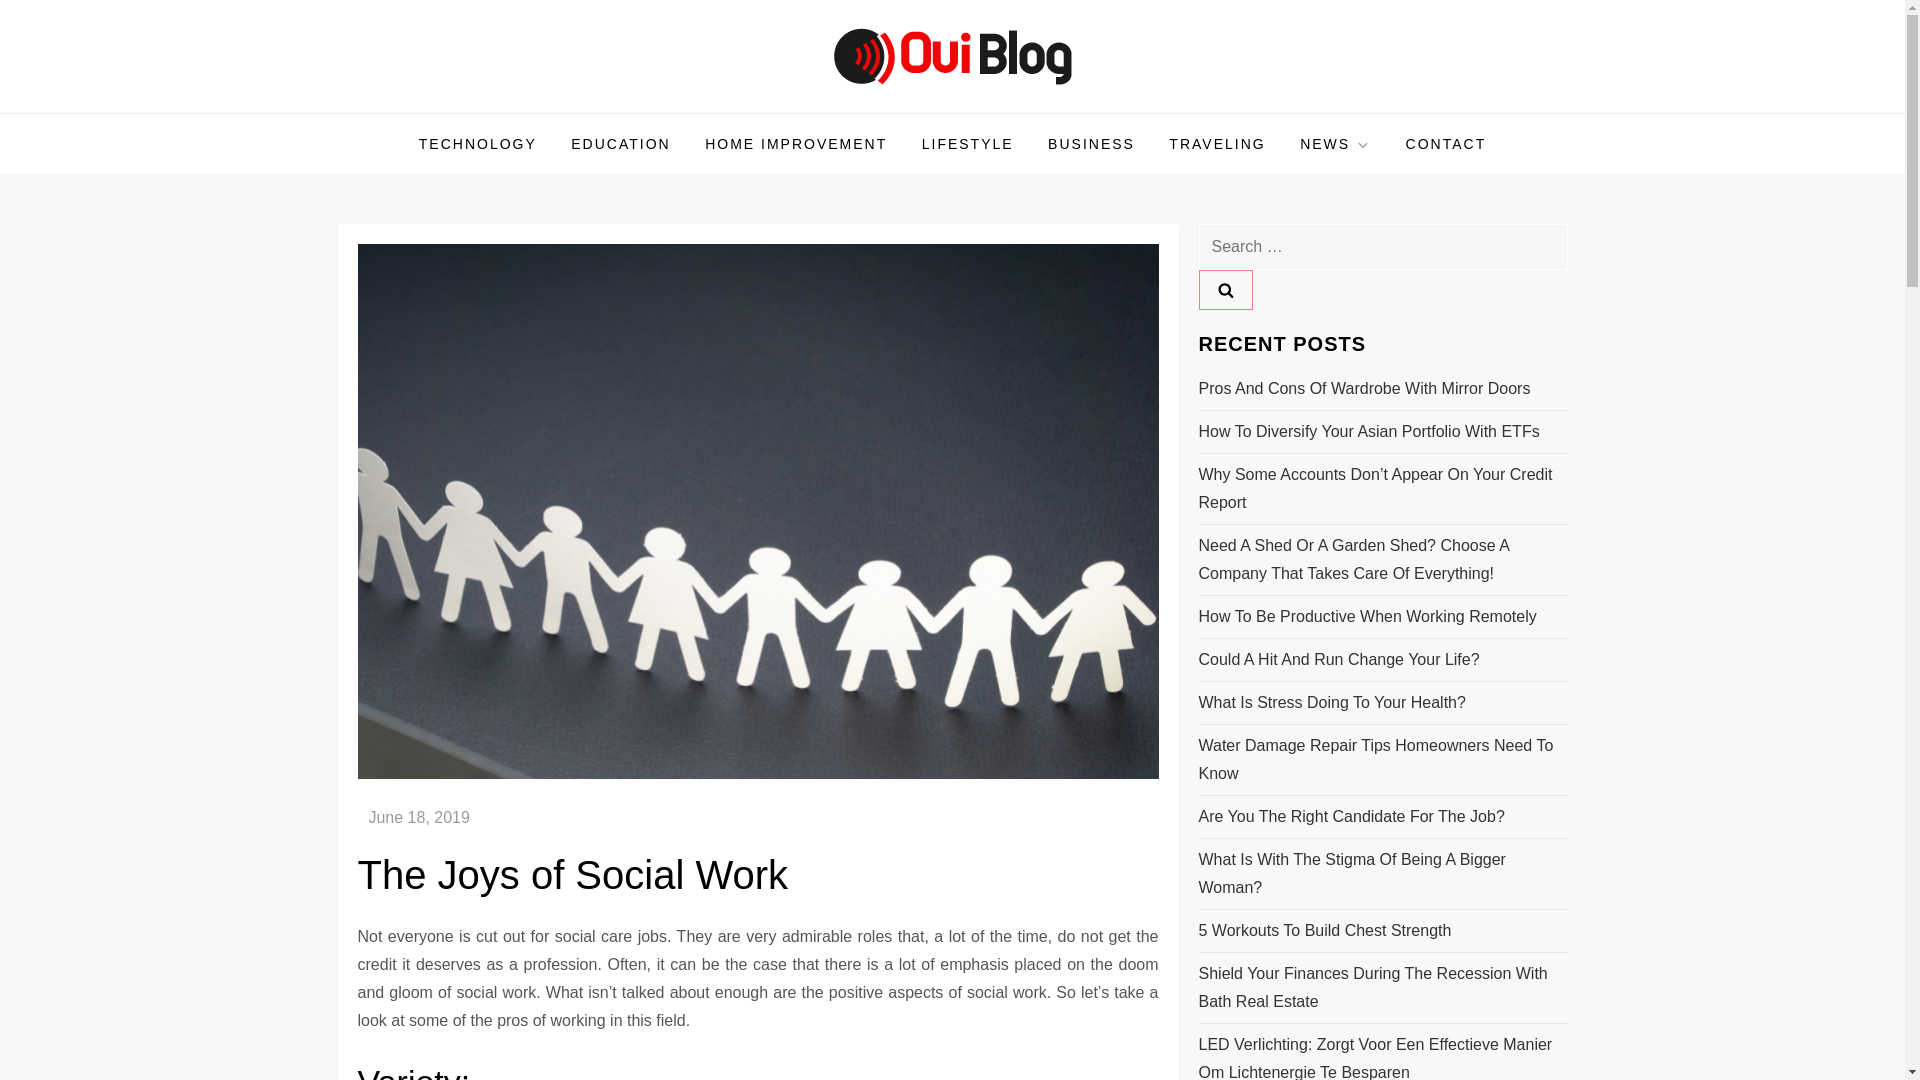 The width and height of the screenshot is (1920, 1080). What do you see at coordinates (1382, 760) in the screenshot?
I see `Water Damage Repair Tips Homeowners Need To Know` at bounding box center [1382, 760].